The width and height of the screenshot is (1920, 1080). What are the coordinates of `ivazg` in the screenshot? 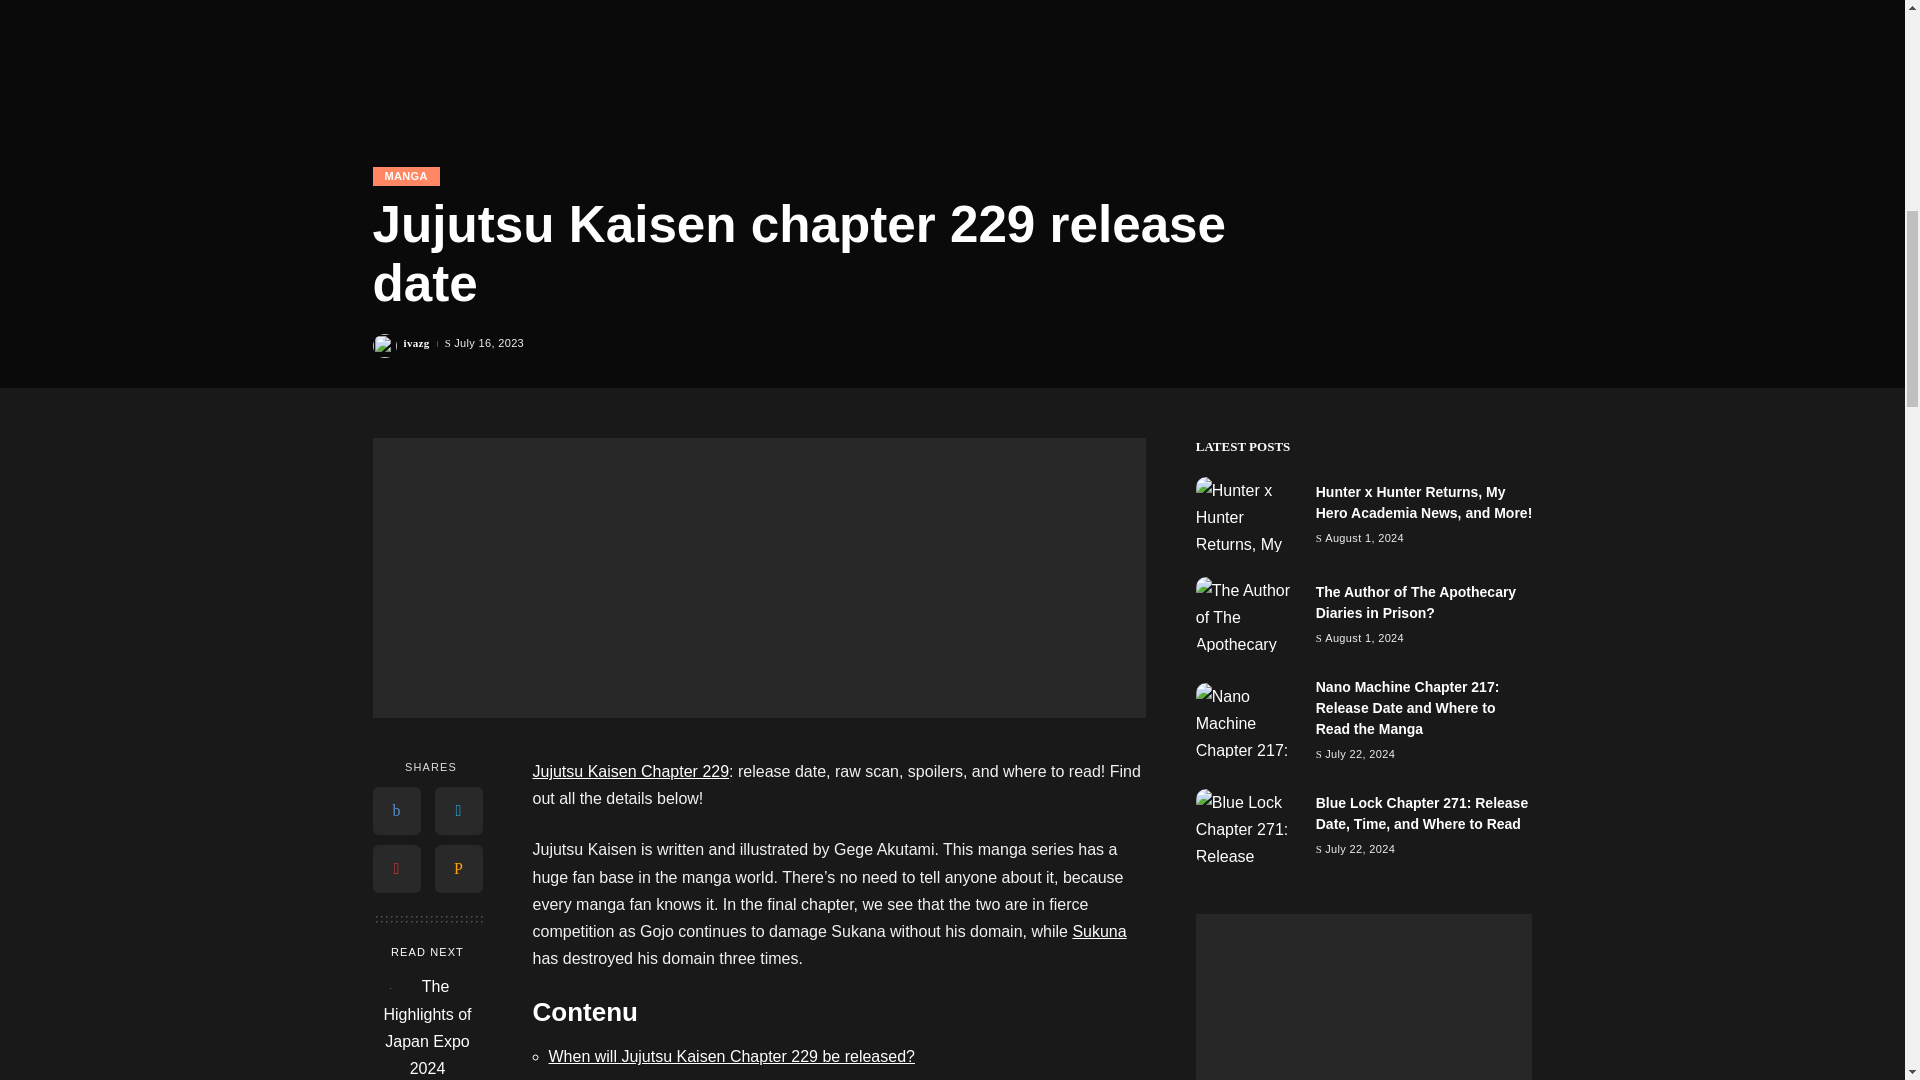 It's located at (416, 343).